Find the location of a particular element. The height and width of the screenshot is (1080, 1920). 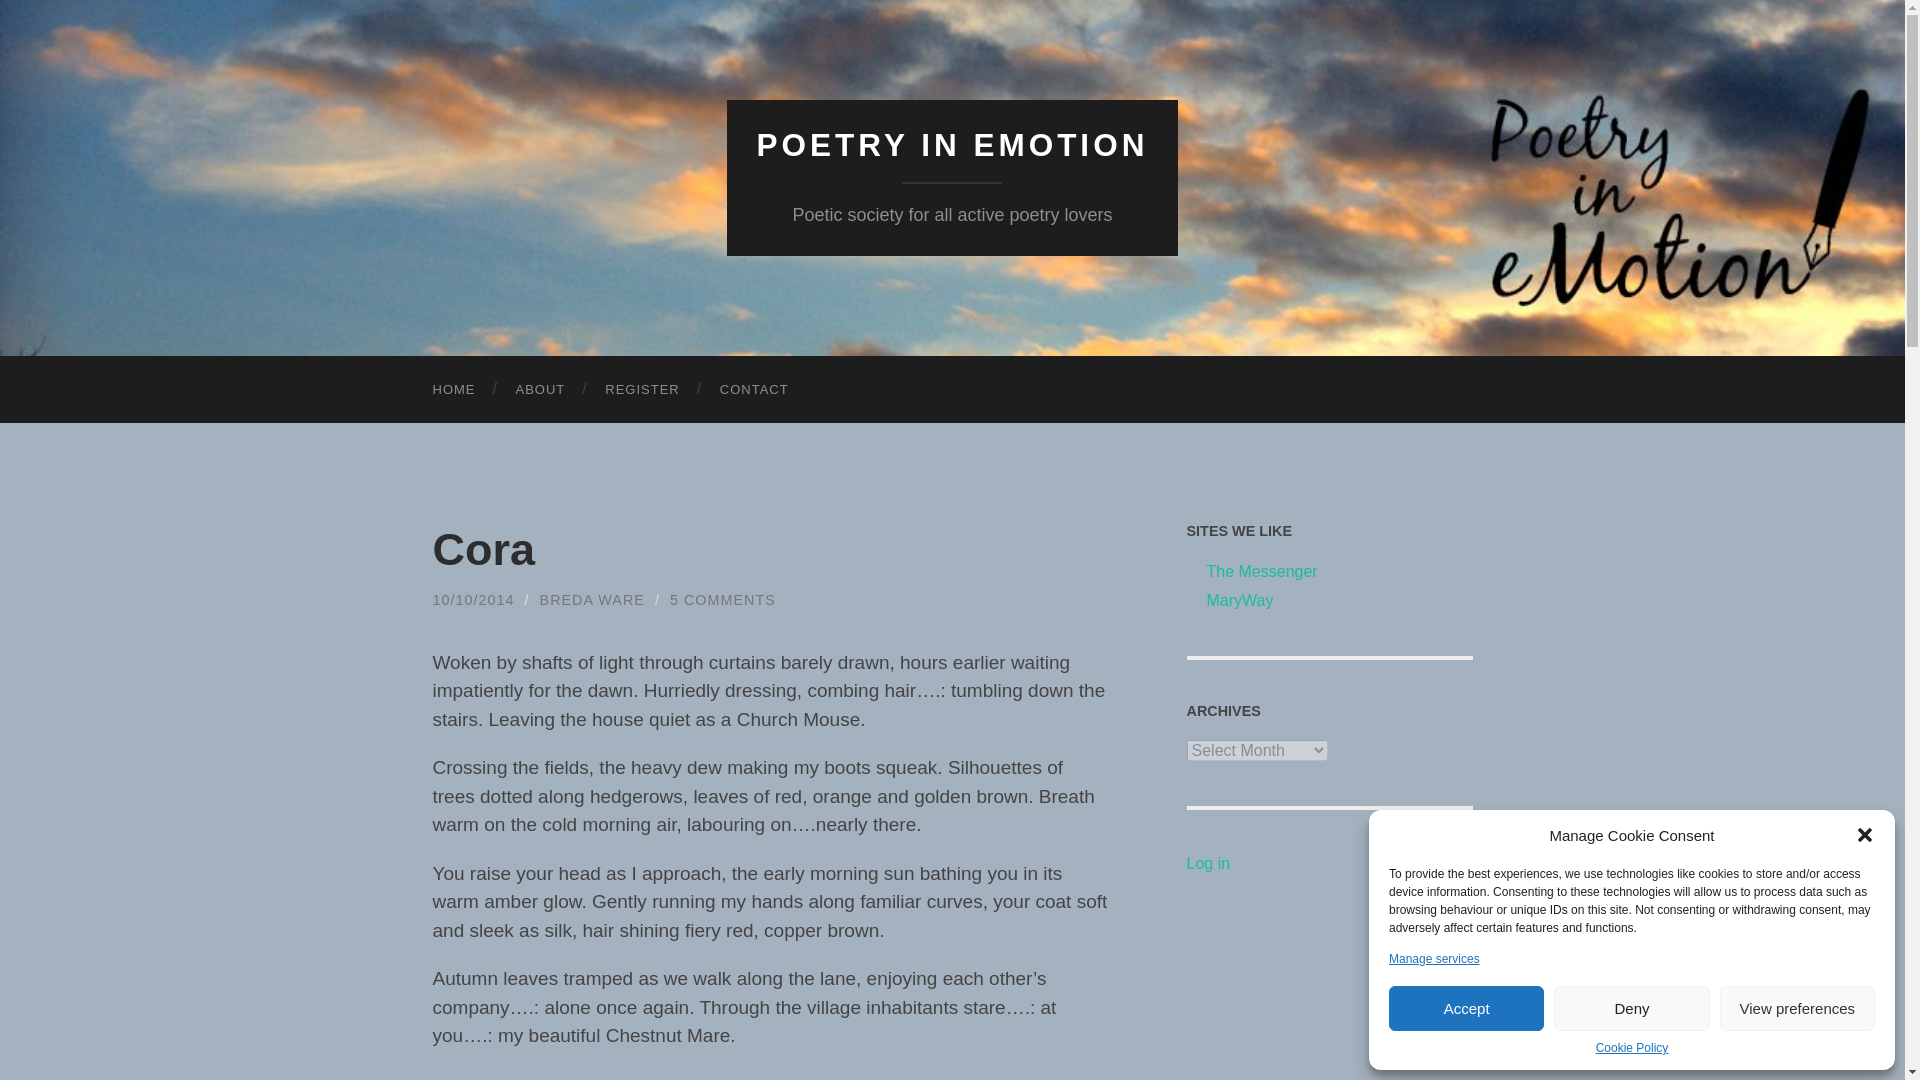

CONTACT is located at coordinates (754, 390).